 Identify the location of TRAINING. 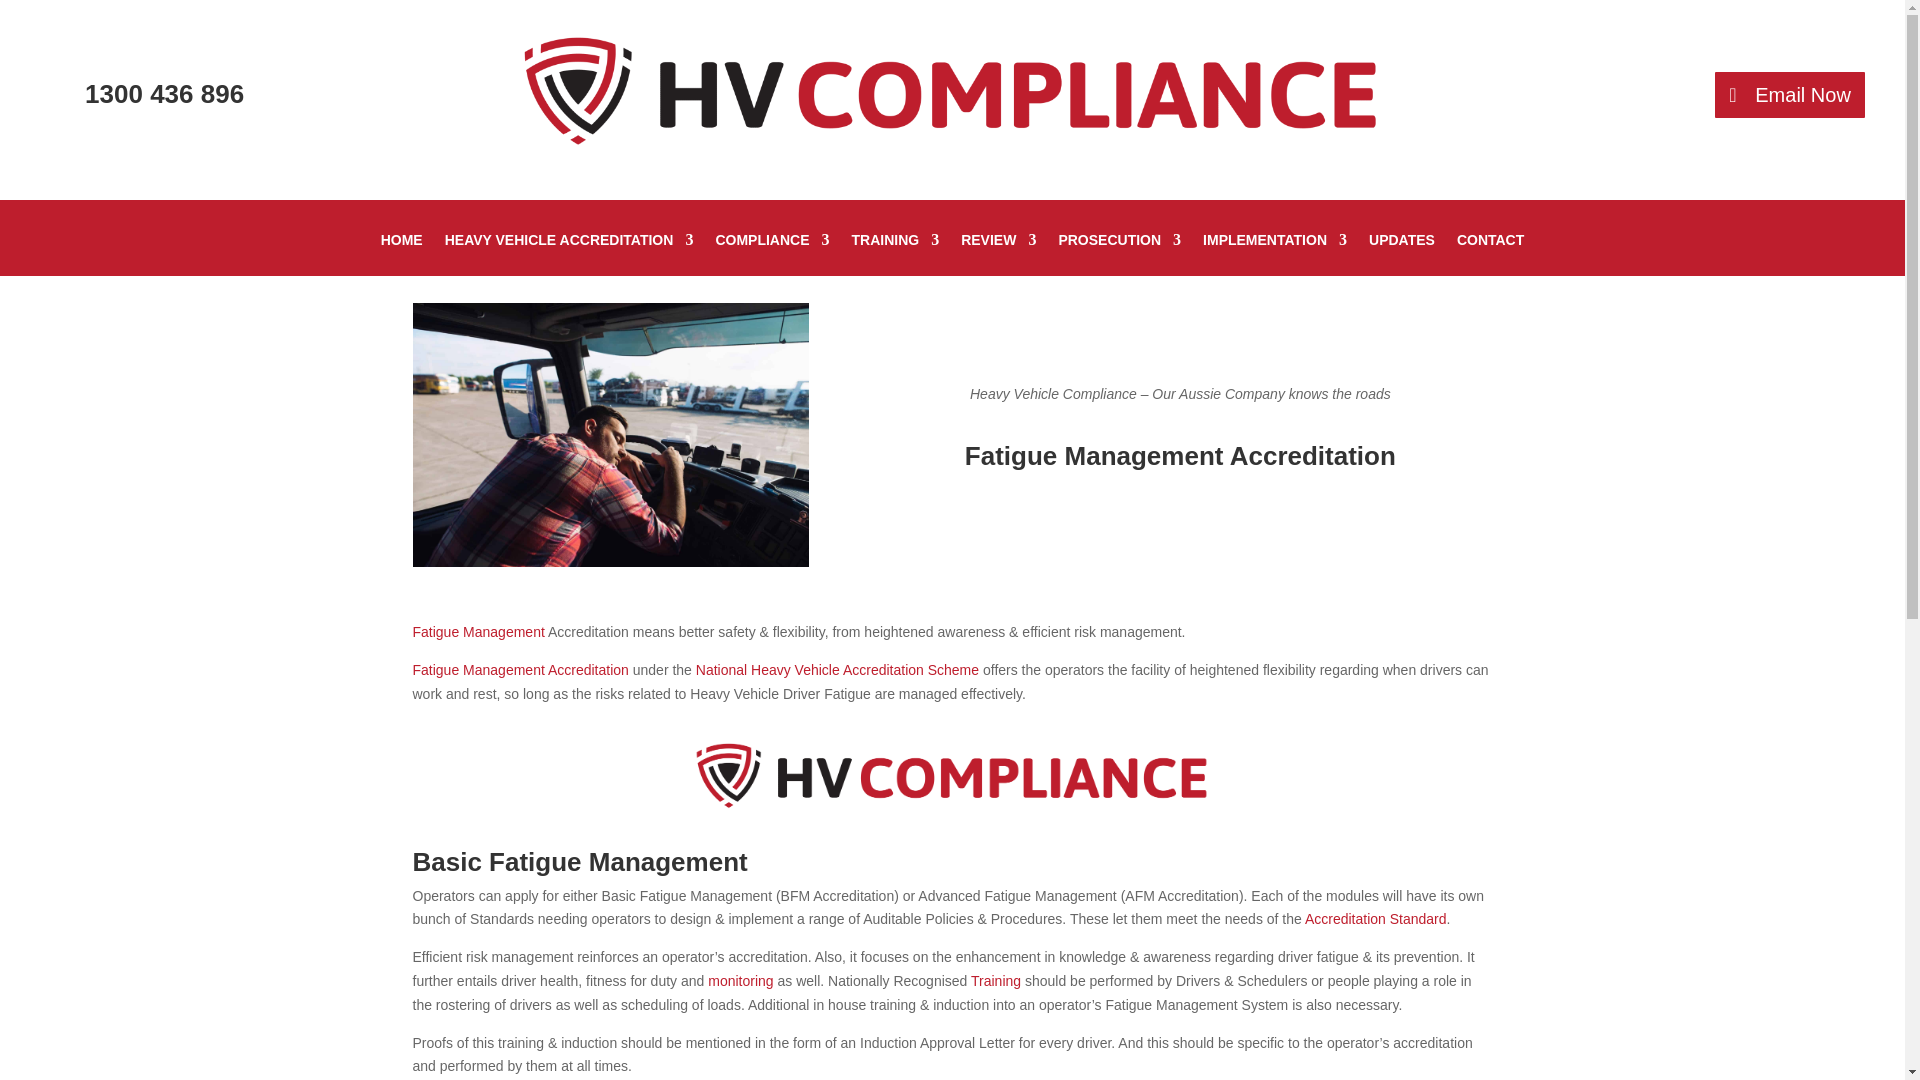
(896, 254).